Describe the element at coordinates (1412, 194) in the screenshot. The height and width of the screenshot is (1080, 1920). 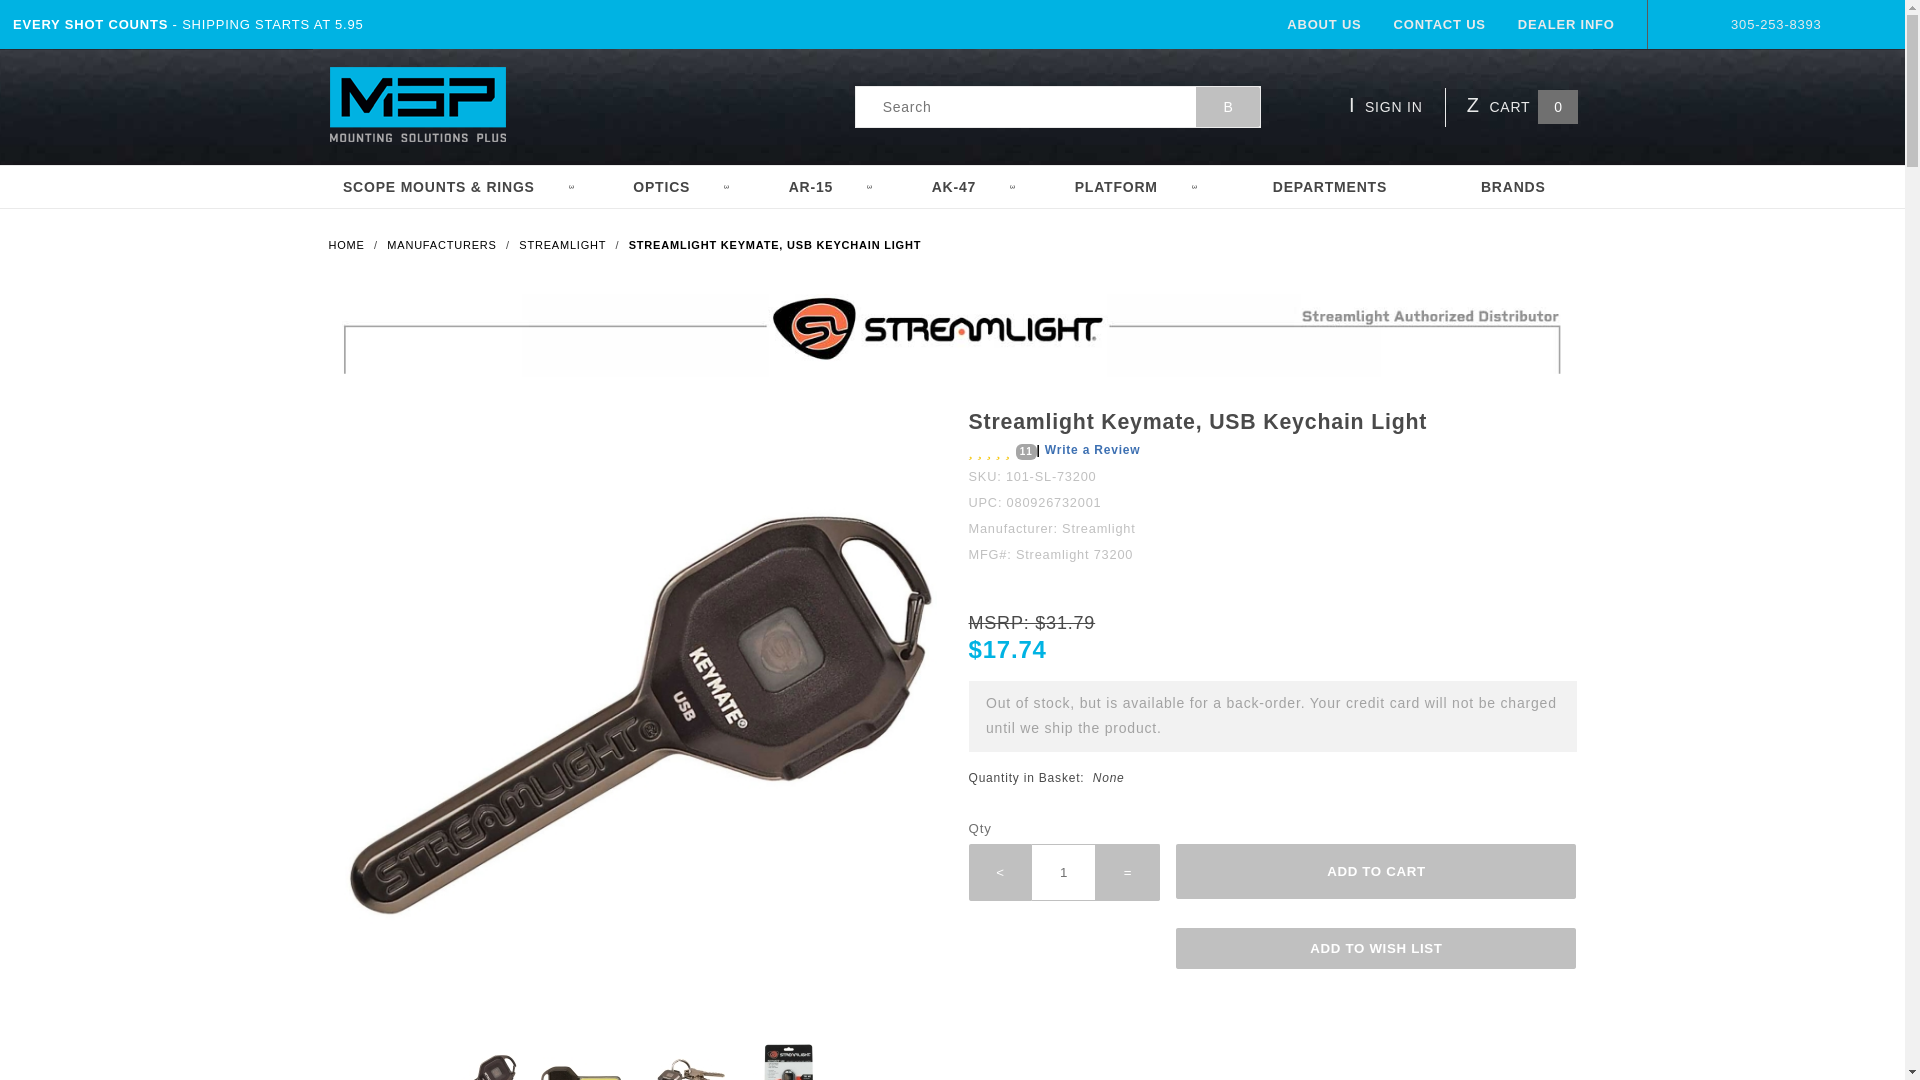
I see `Sign In` at that location.